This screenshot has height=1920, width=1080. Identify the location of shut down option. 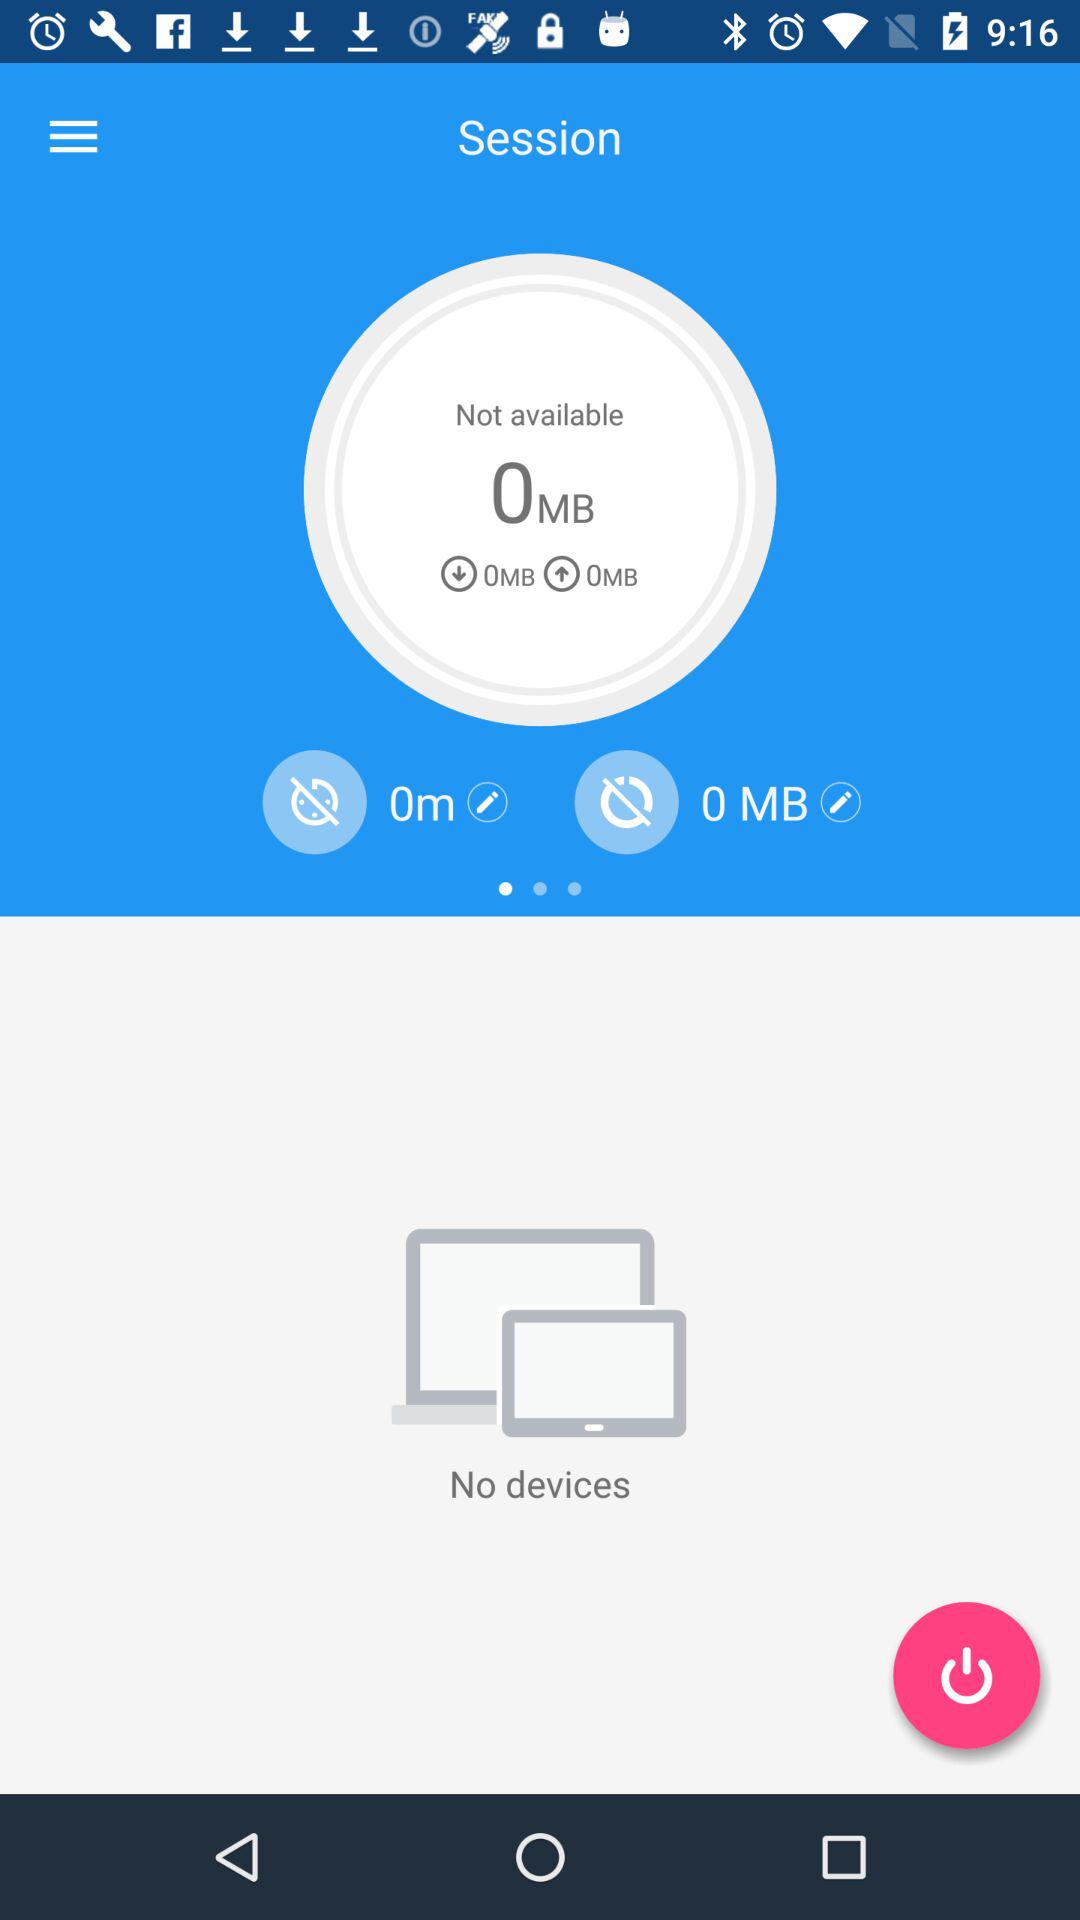
(966, 1675).